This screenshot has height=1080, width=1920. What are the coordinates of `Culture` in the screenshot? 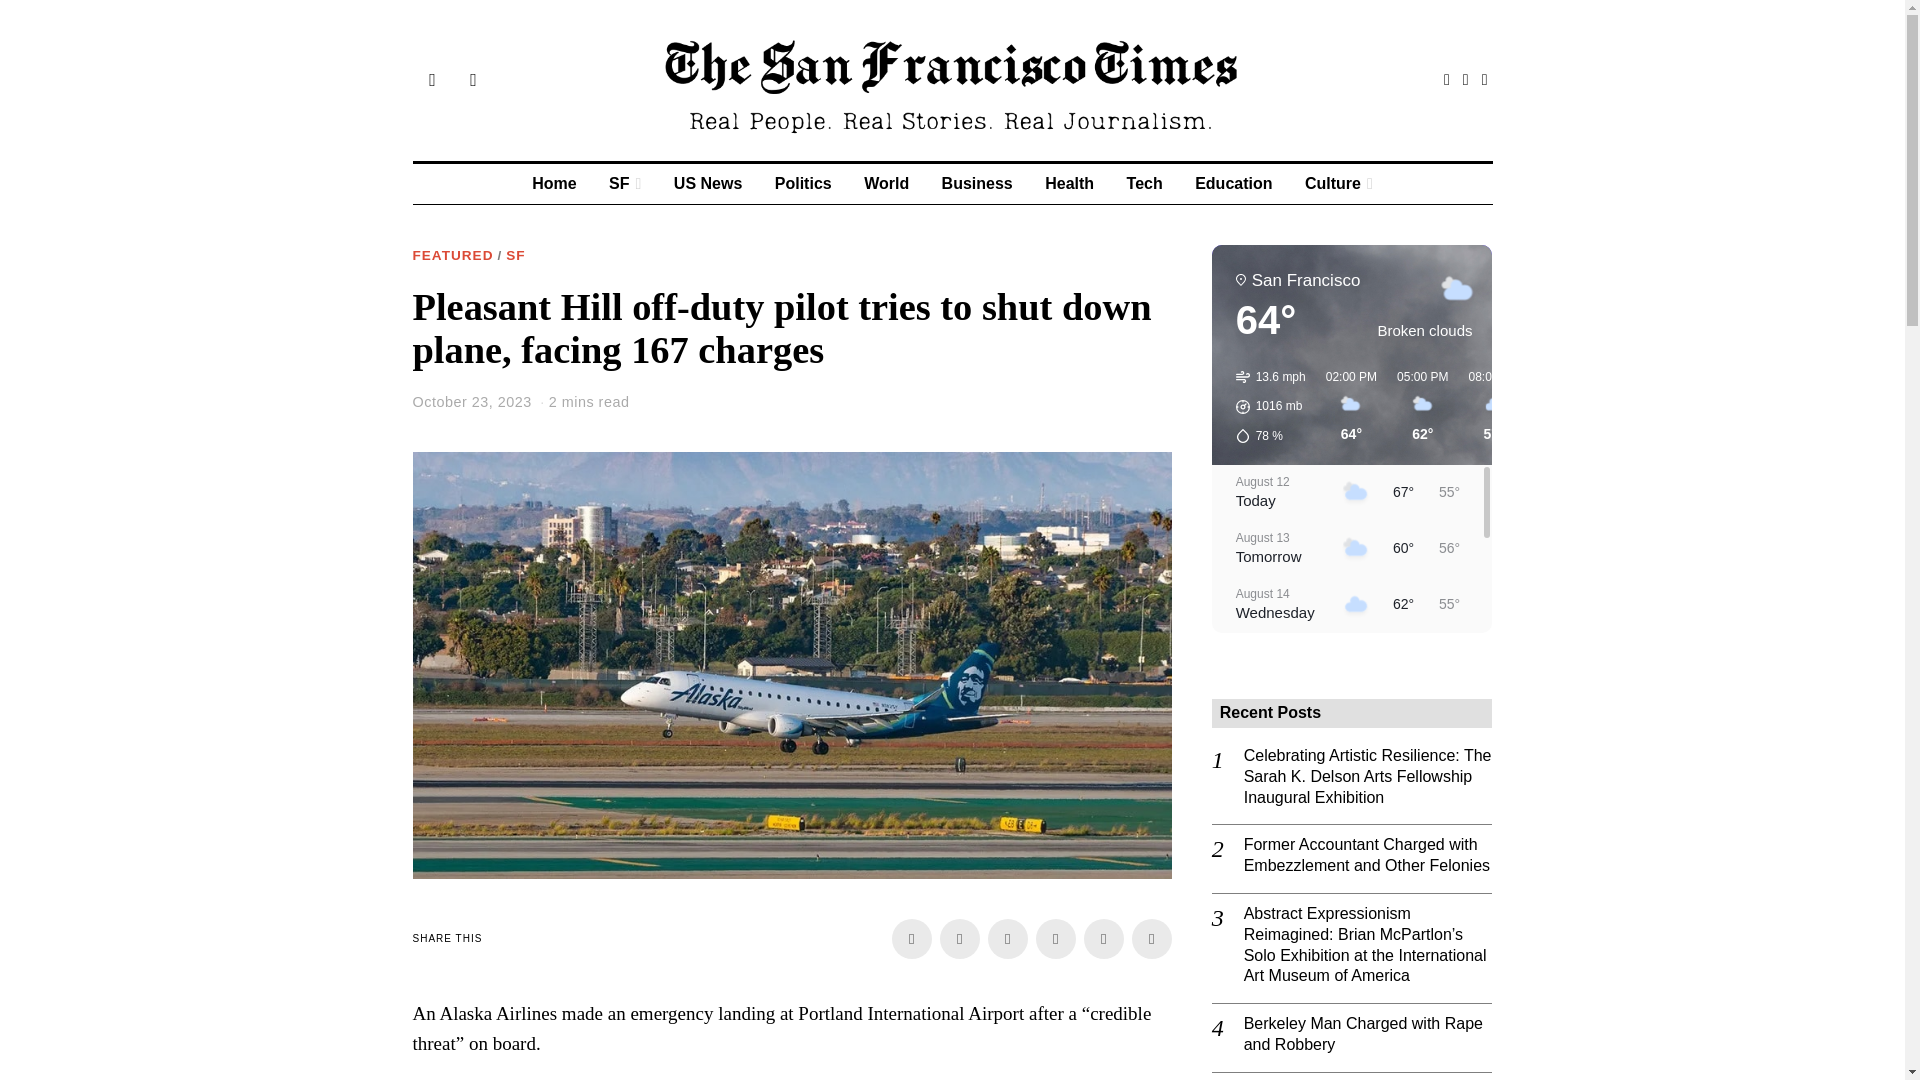 It's located at (1338, 184).